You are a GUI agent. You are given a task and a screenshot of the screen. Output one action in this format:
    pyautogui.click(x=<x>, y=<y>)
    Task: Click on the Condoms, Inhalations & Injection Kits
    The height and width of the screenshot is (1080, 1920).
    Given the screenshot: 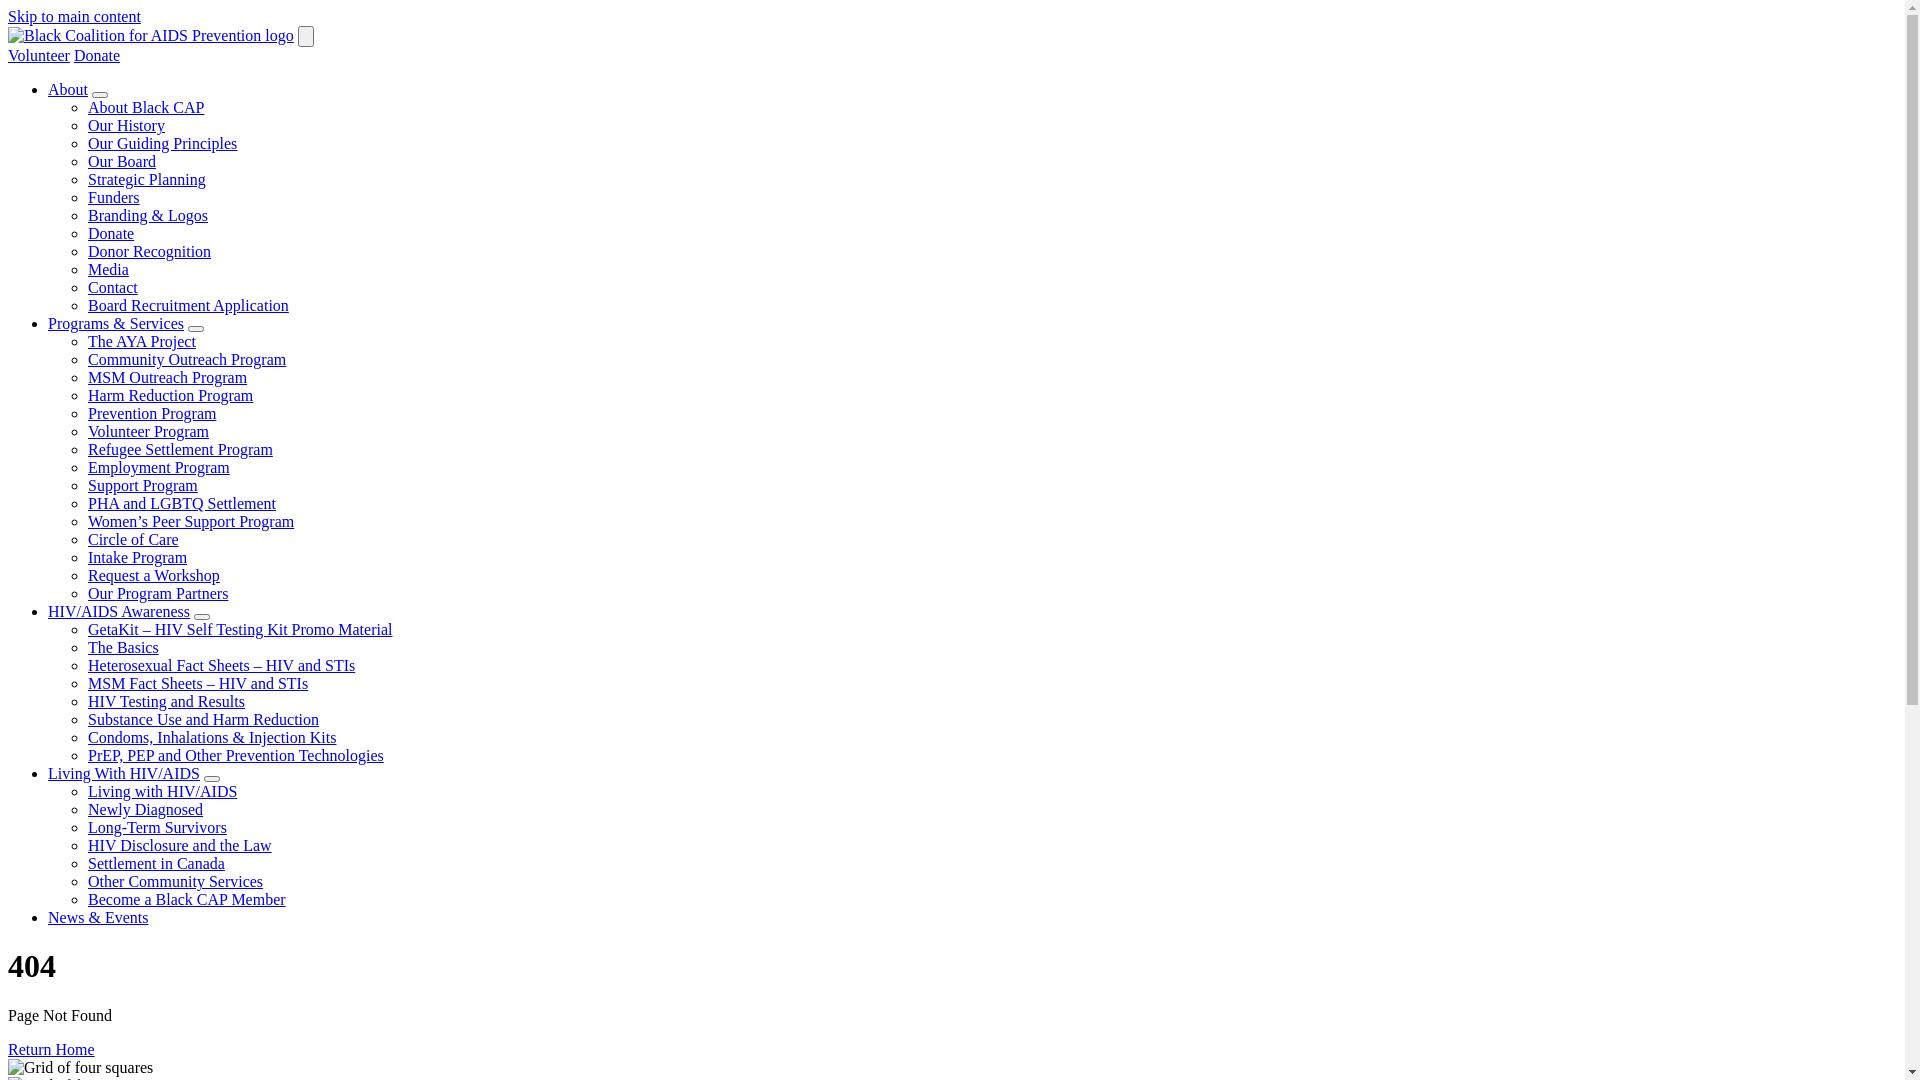 What is the action you would take?
    pyautogui.click(x=212, y=738)
    